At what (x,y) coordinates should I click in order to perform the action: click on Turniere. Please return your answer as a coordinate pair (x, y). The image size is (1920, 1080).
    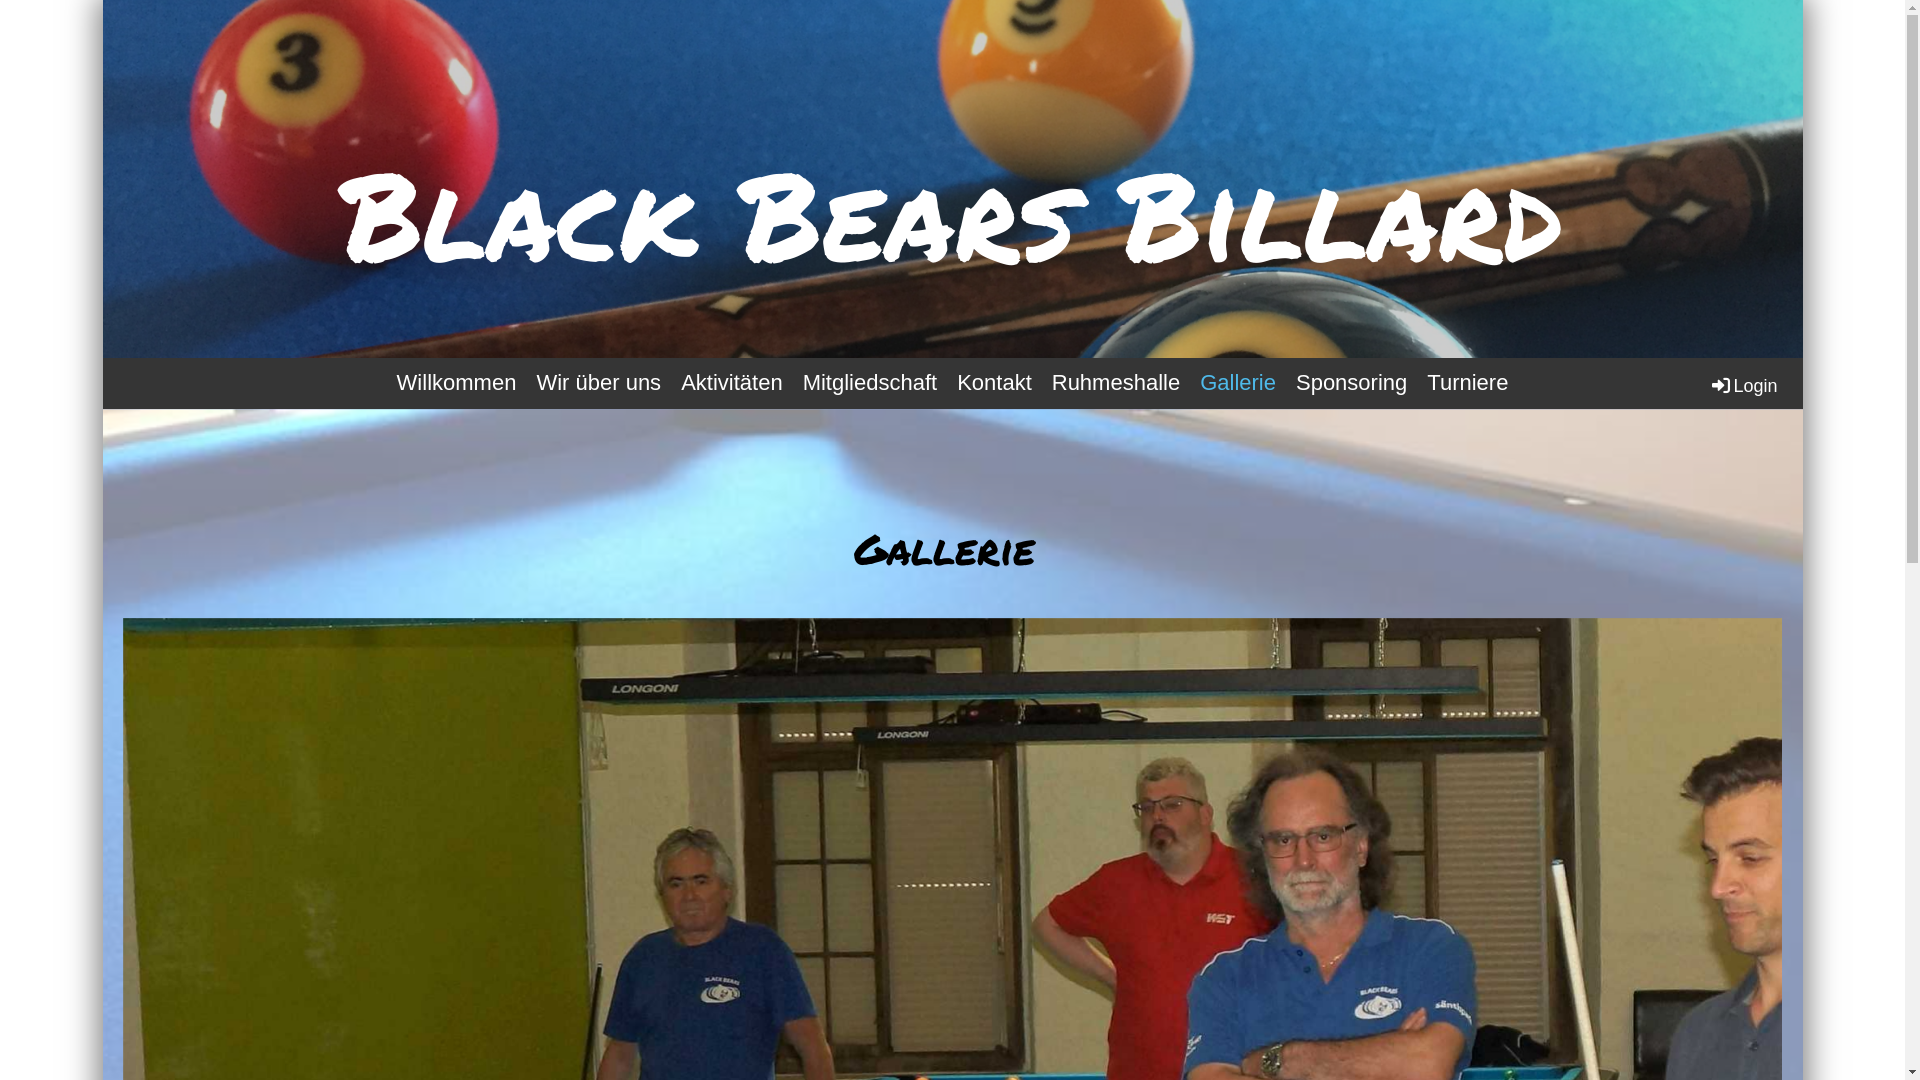
    Looking at the image, I should click on (1468, 384).